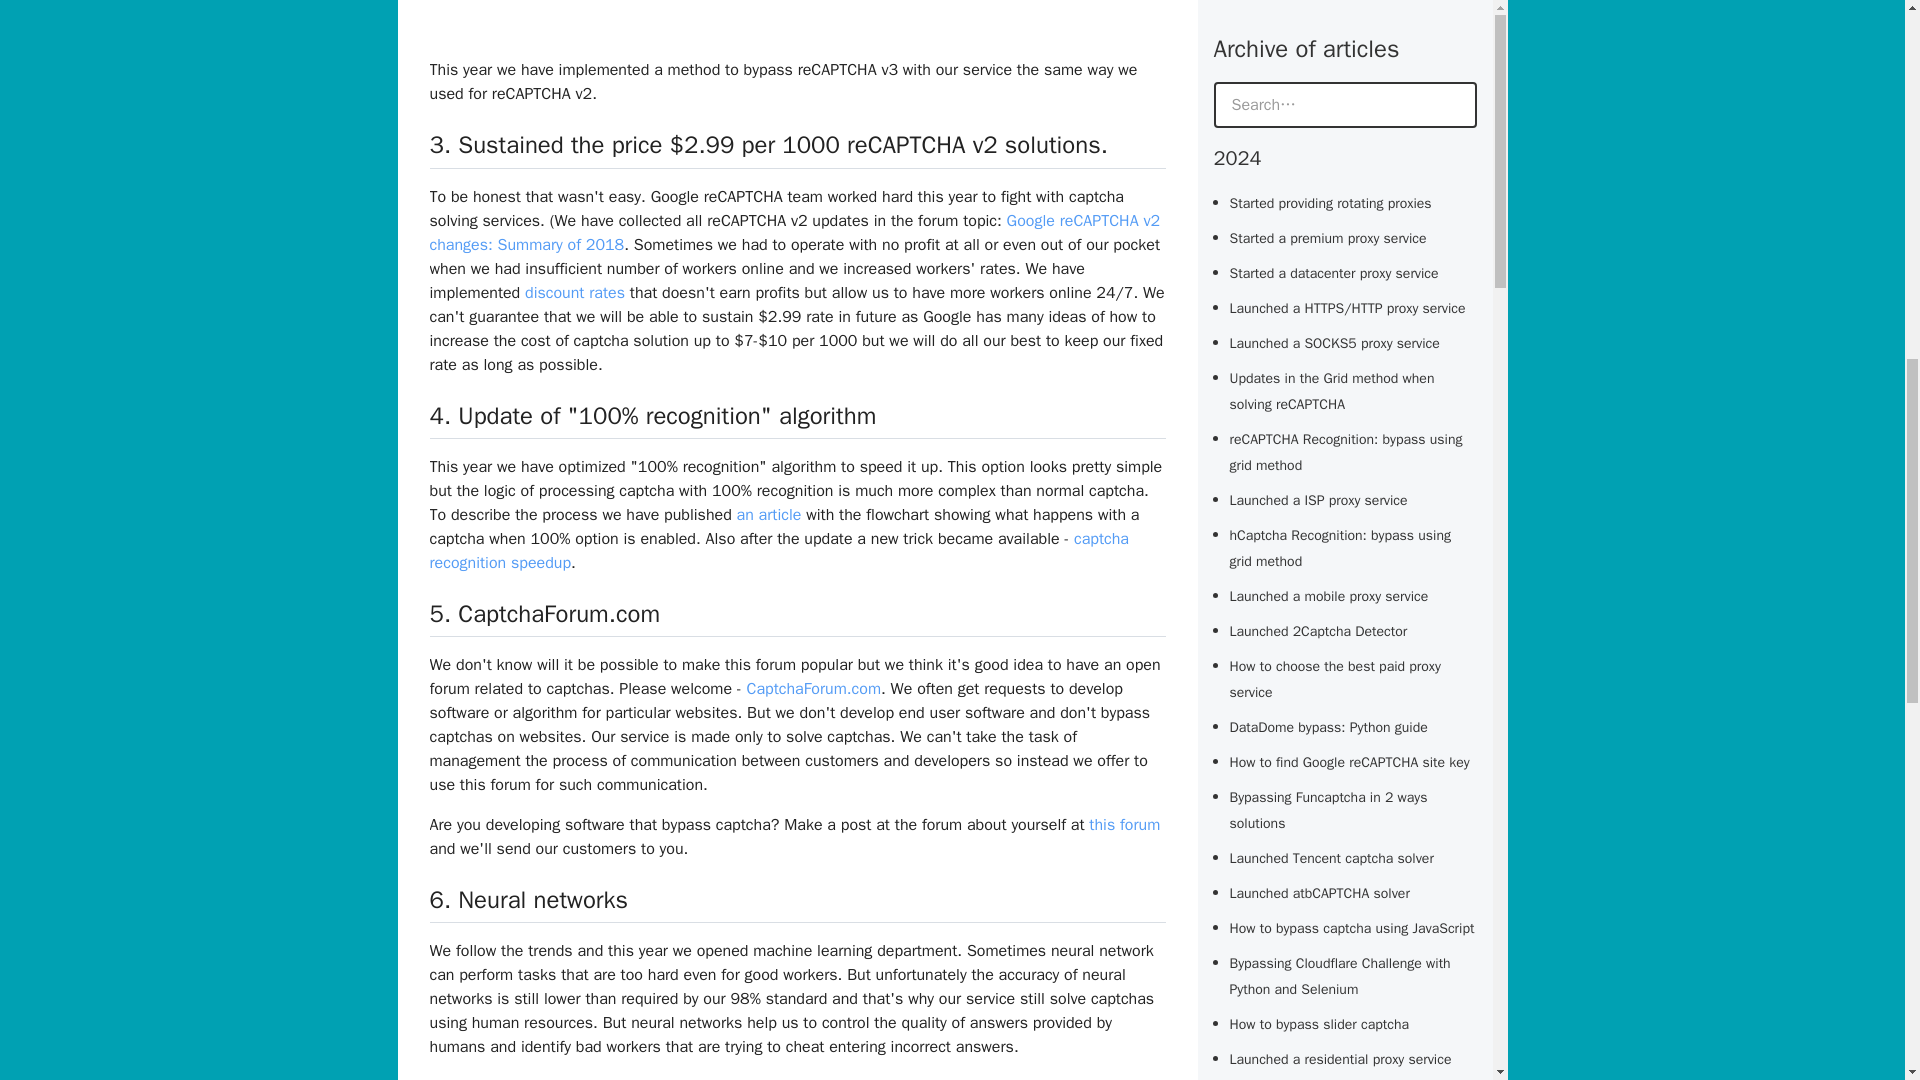  What do you see at coordinates (770, 514) in the screenshot?
I see `an article` at bounding box center [770, 514].